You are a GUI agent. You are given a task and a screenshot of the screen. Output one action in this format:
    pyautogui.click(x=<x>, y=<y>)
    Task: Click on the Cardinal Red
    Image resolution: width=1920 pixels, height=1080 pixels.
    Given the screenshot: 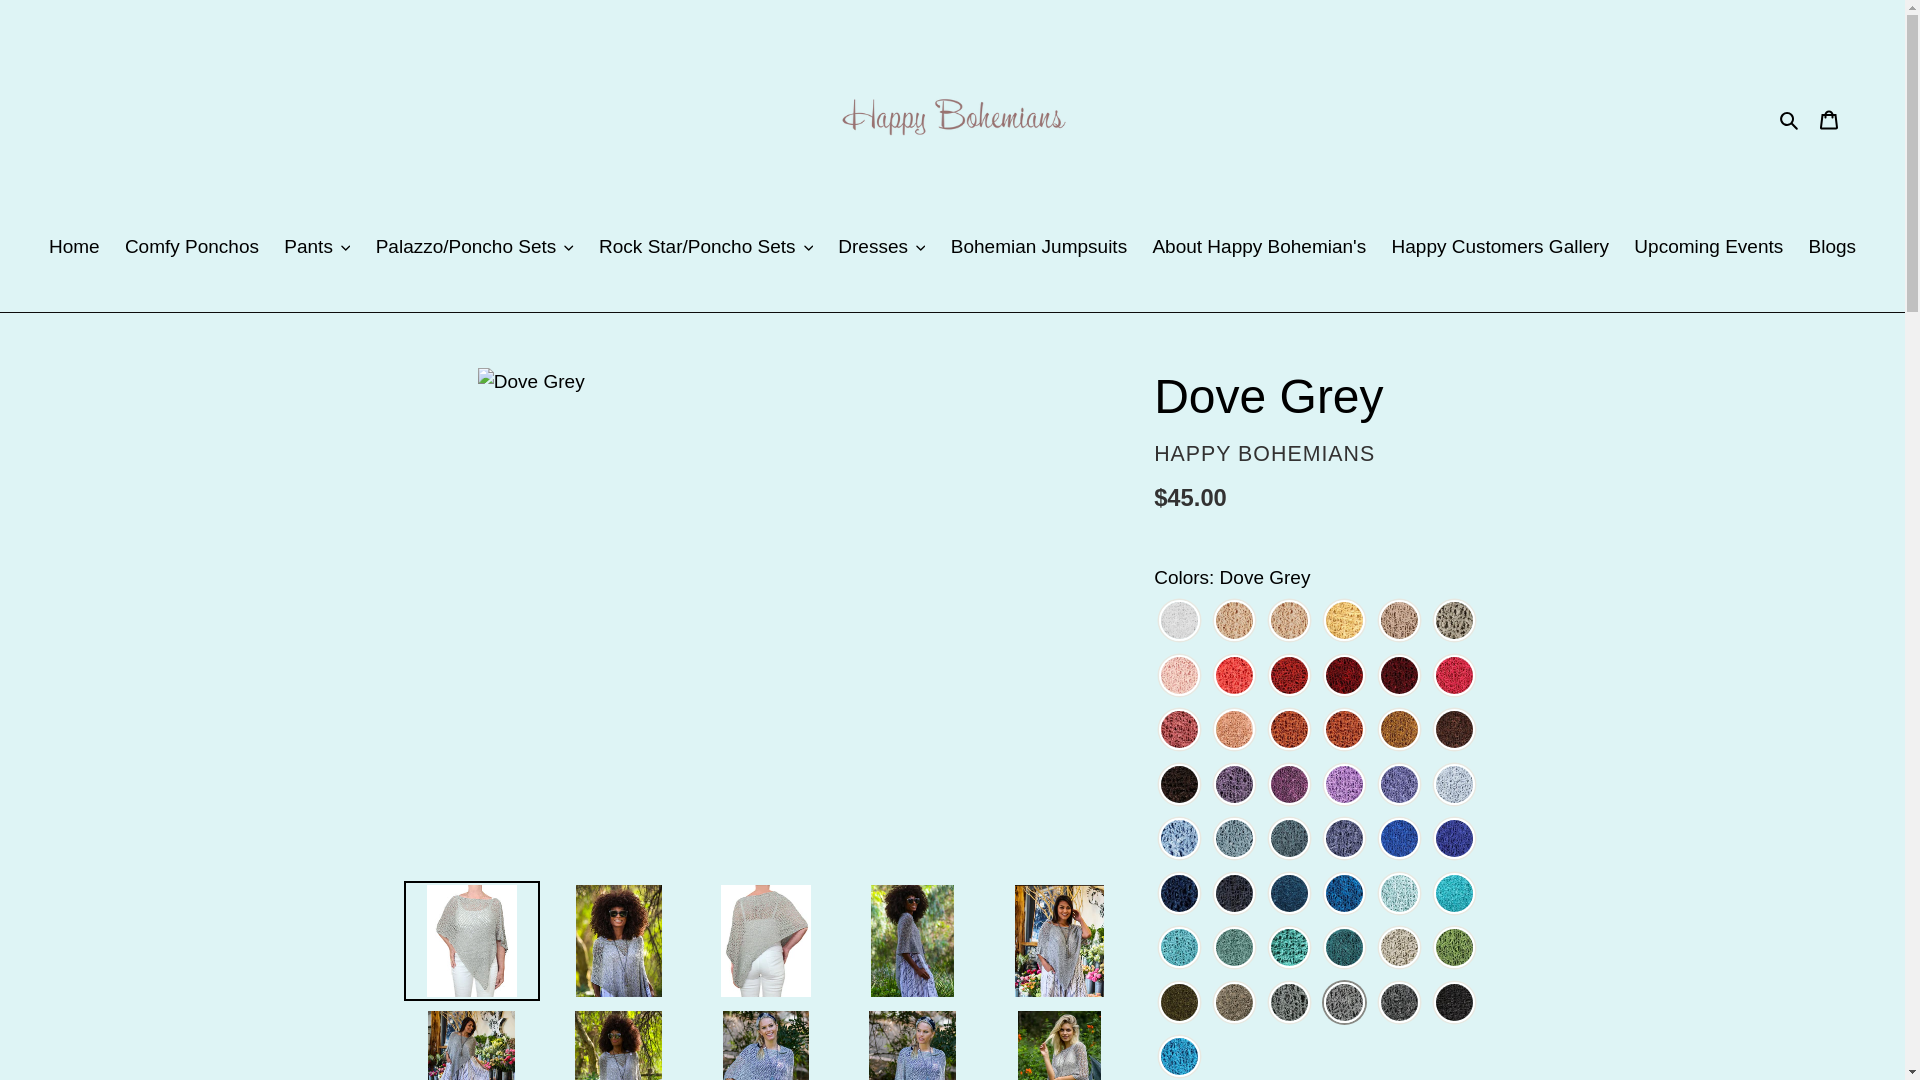 What is the action you would take?
    pyautogui.click(x=1289, y=678)
    